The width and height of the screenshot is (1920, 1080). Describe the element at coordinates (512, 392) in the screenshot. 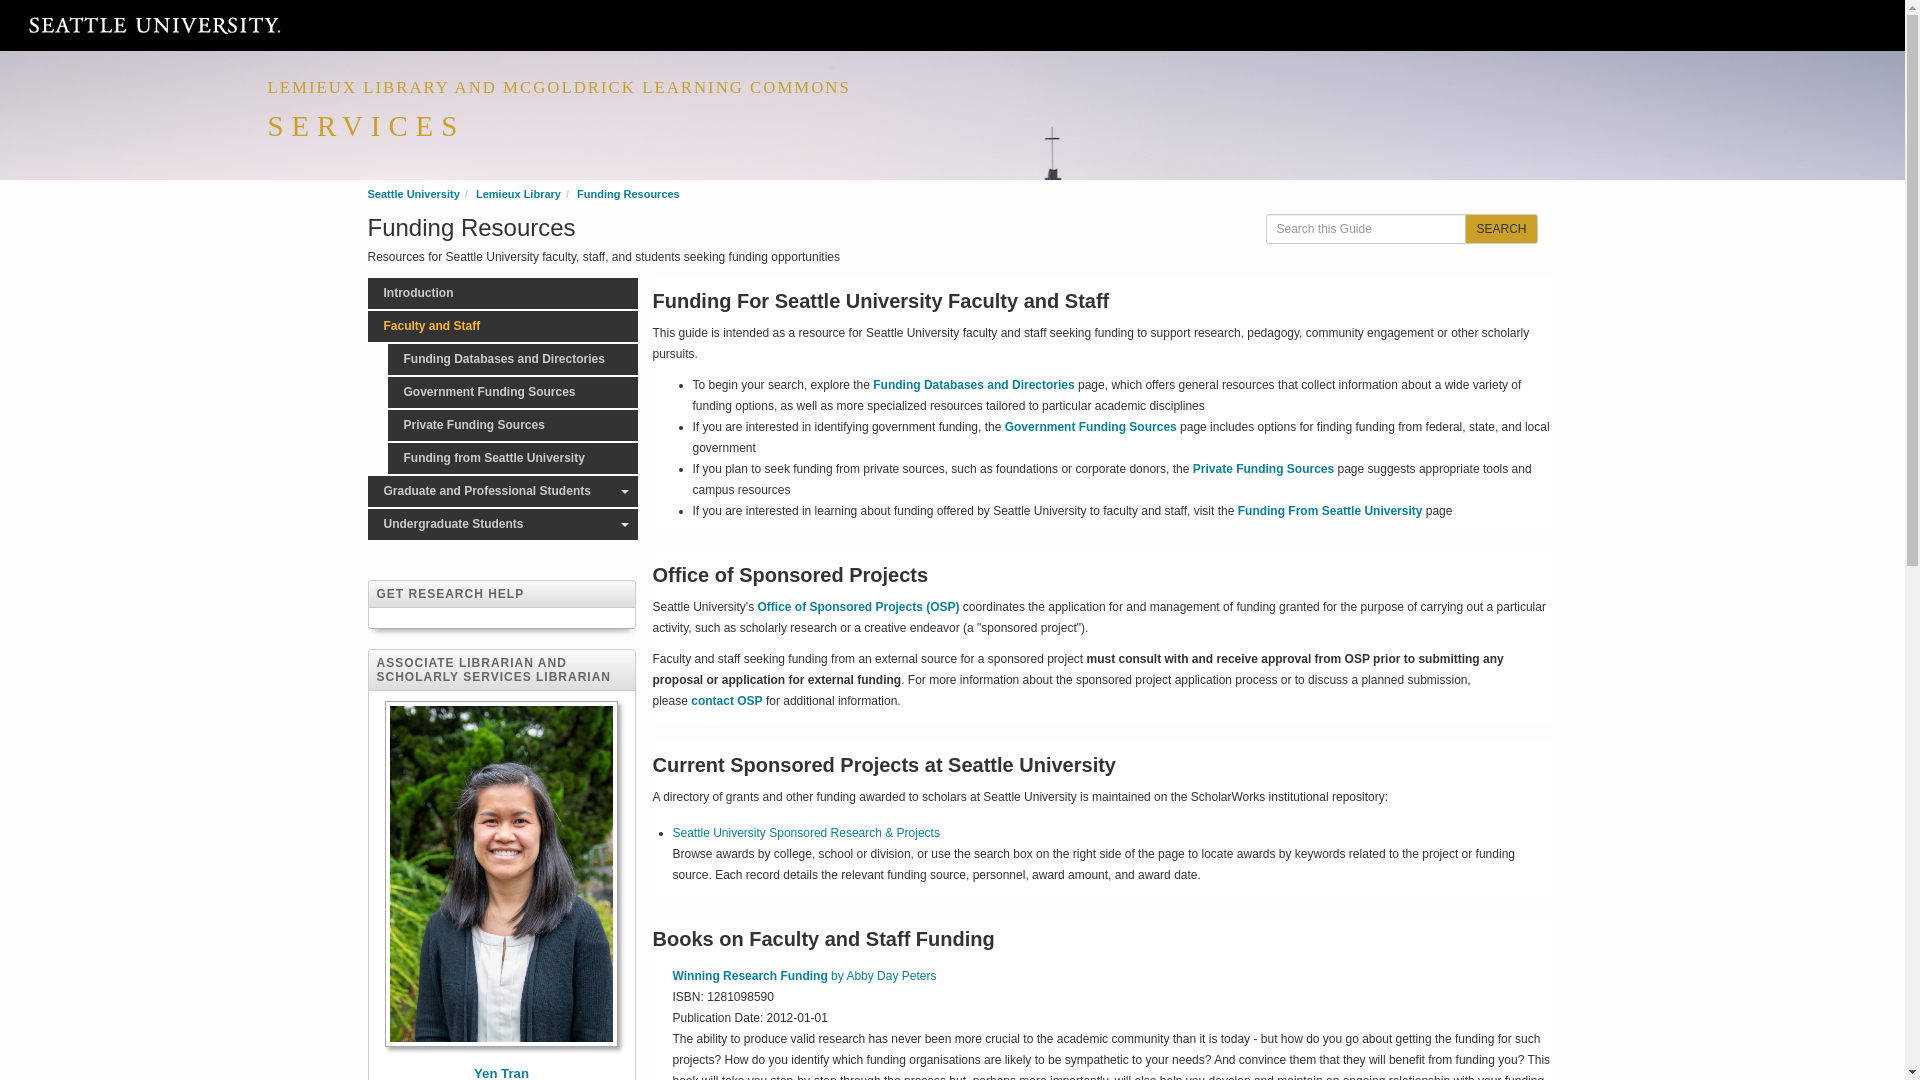

I see `Government Funding Sources` at that location.